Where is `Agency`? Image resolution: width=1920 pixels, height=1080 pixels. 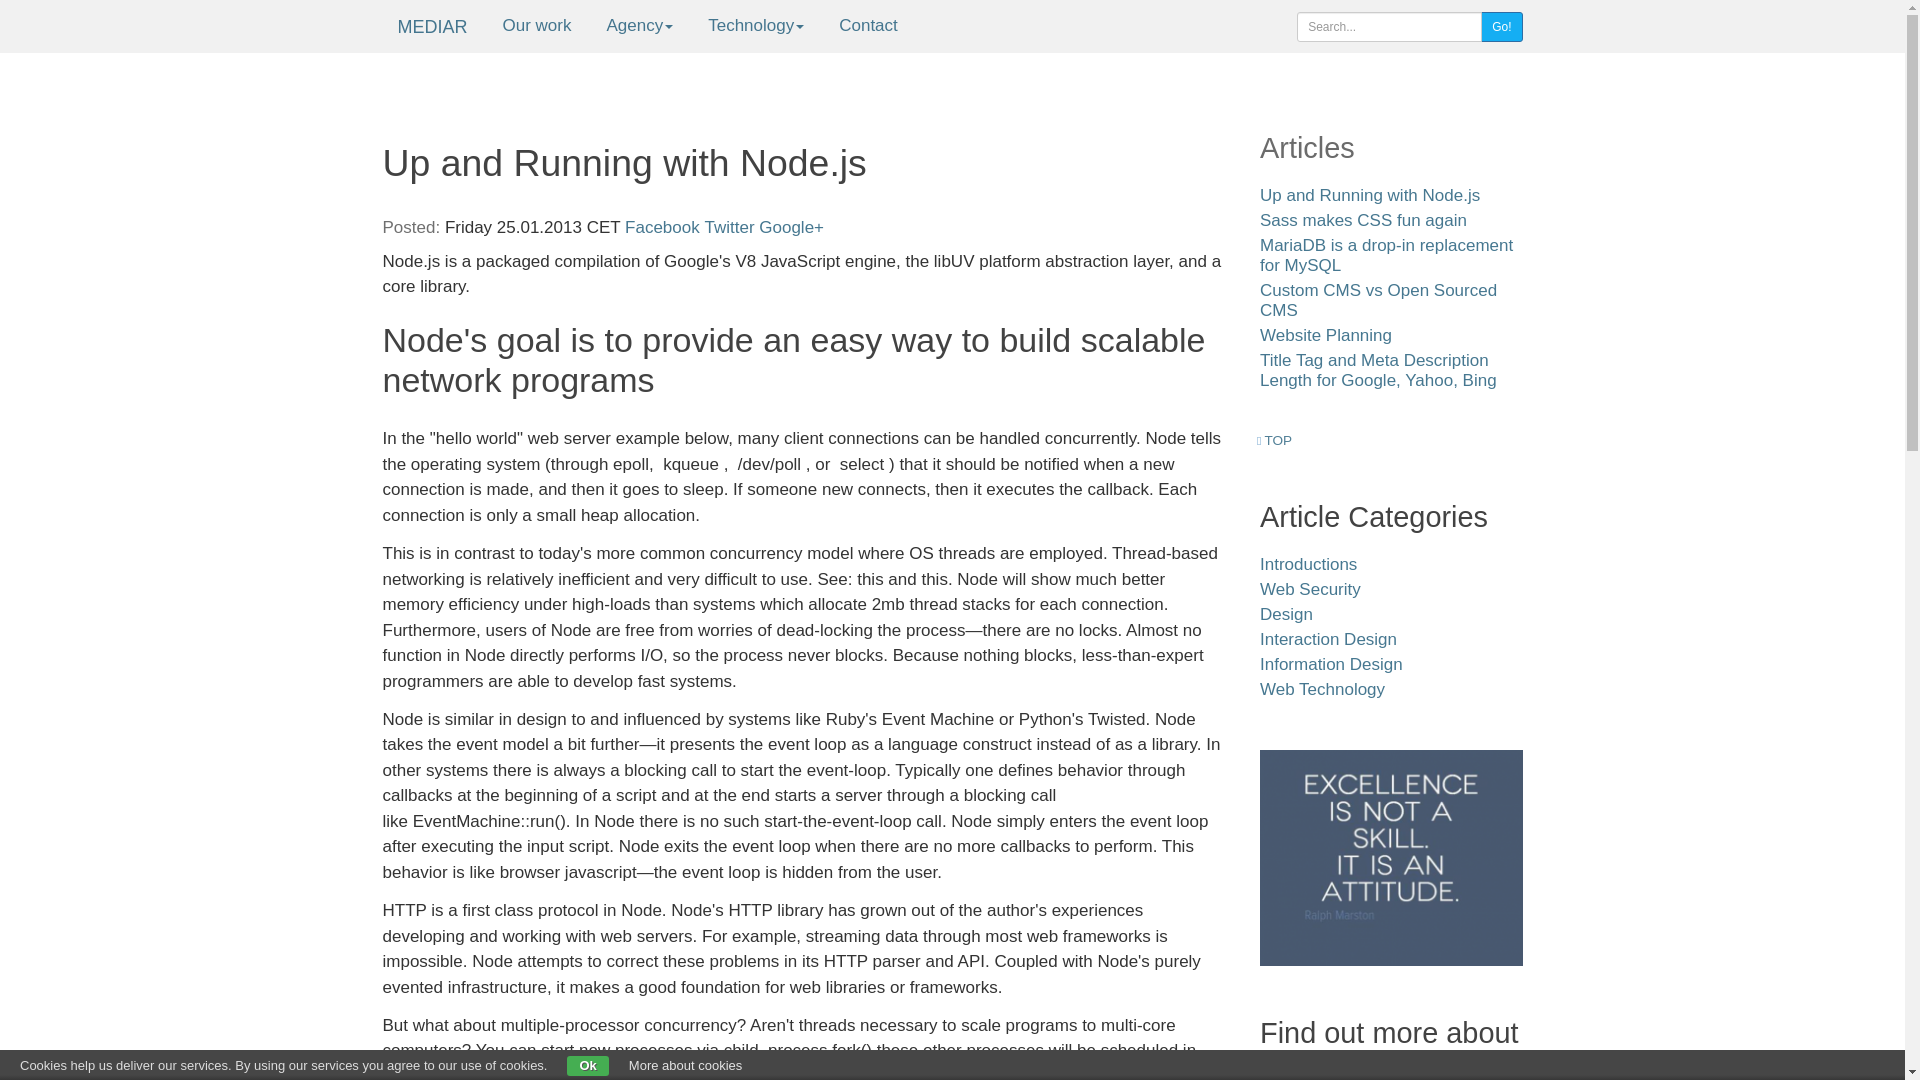
Agency is located at coordinates (639, 26).